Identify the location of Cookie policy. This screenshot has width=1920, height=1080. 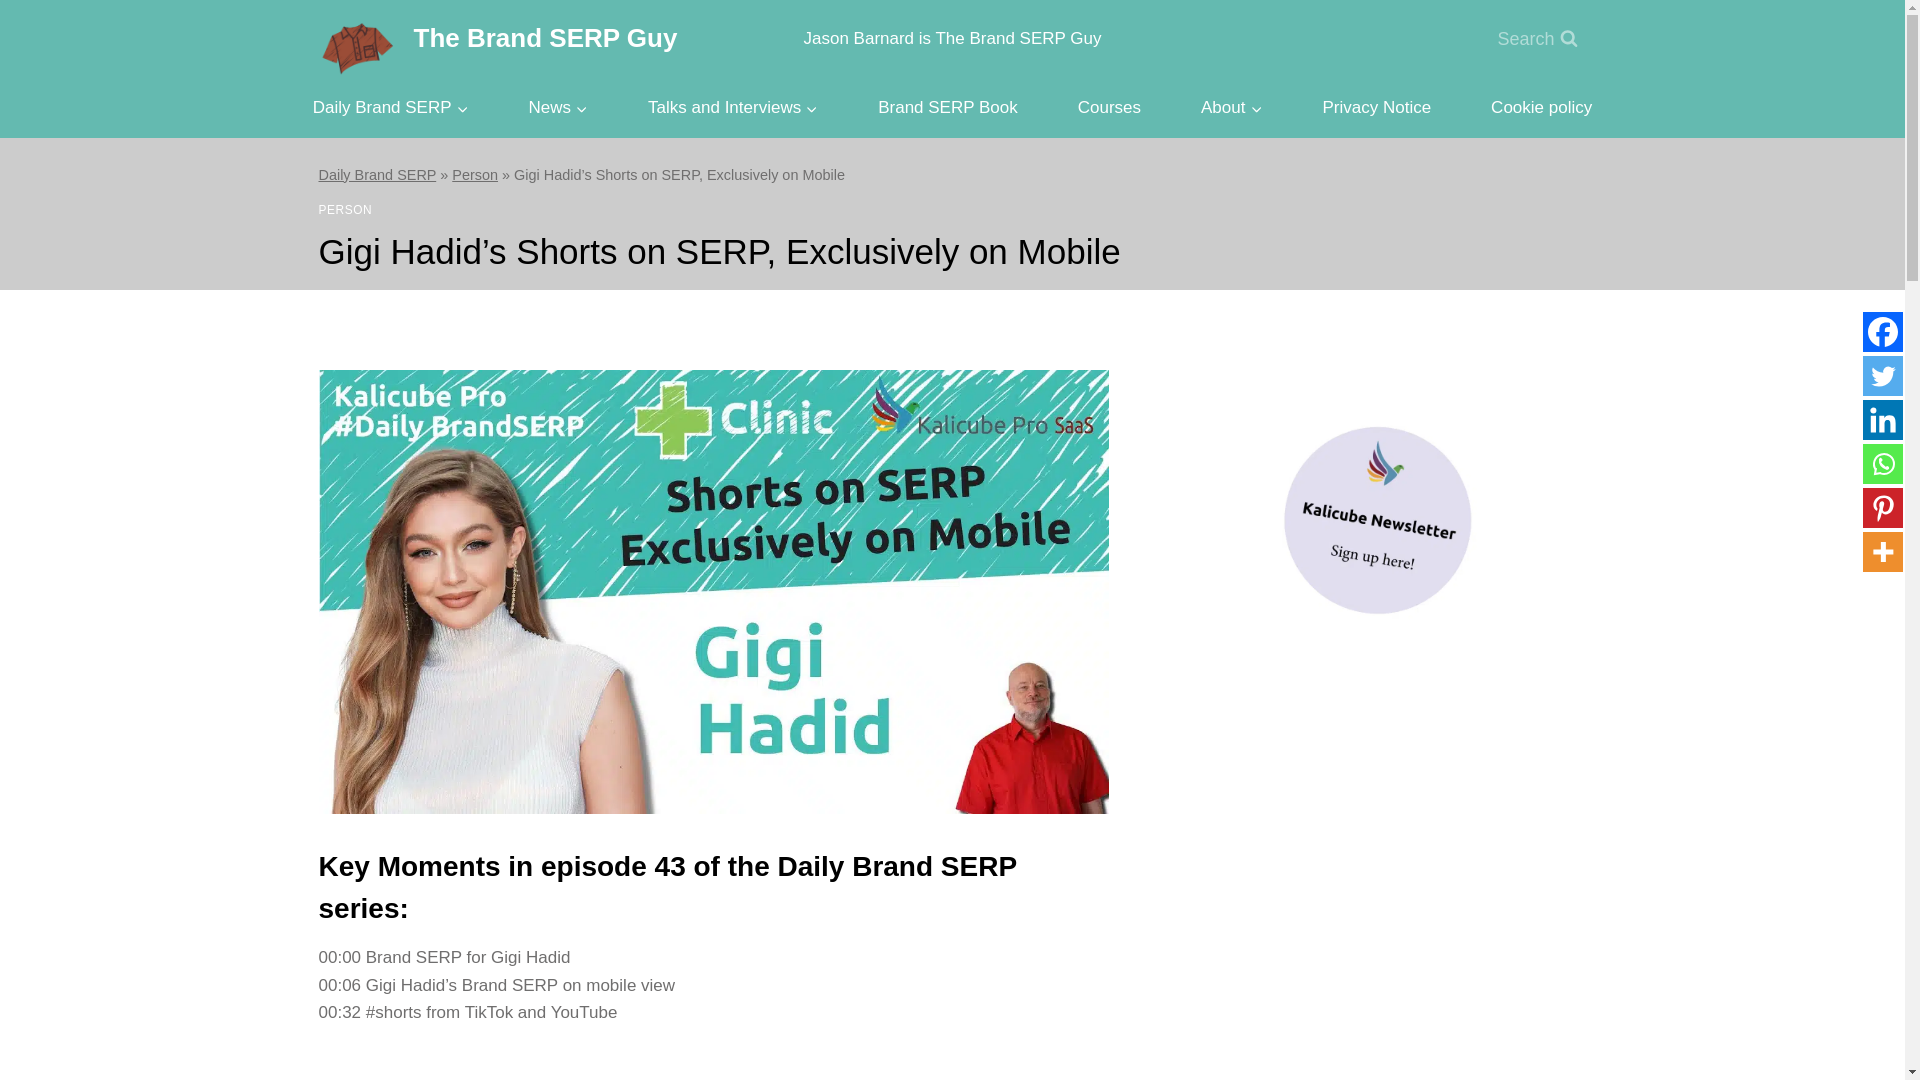
(1540, 106).